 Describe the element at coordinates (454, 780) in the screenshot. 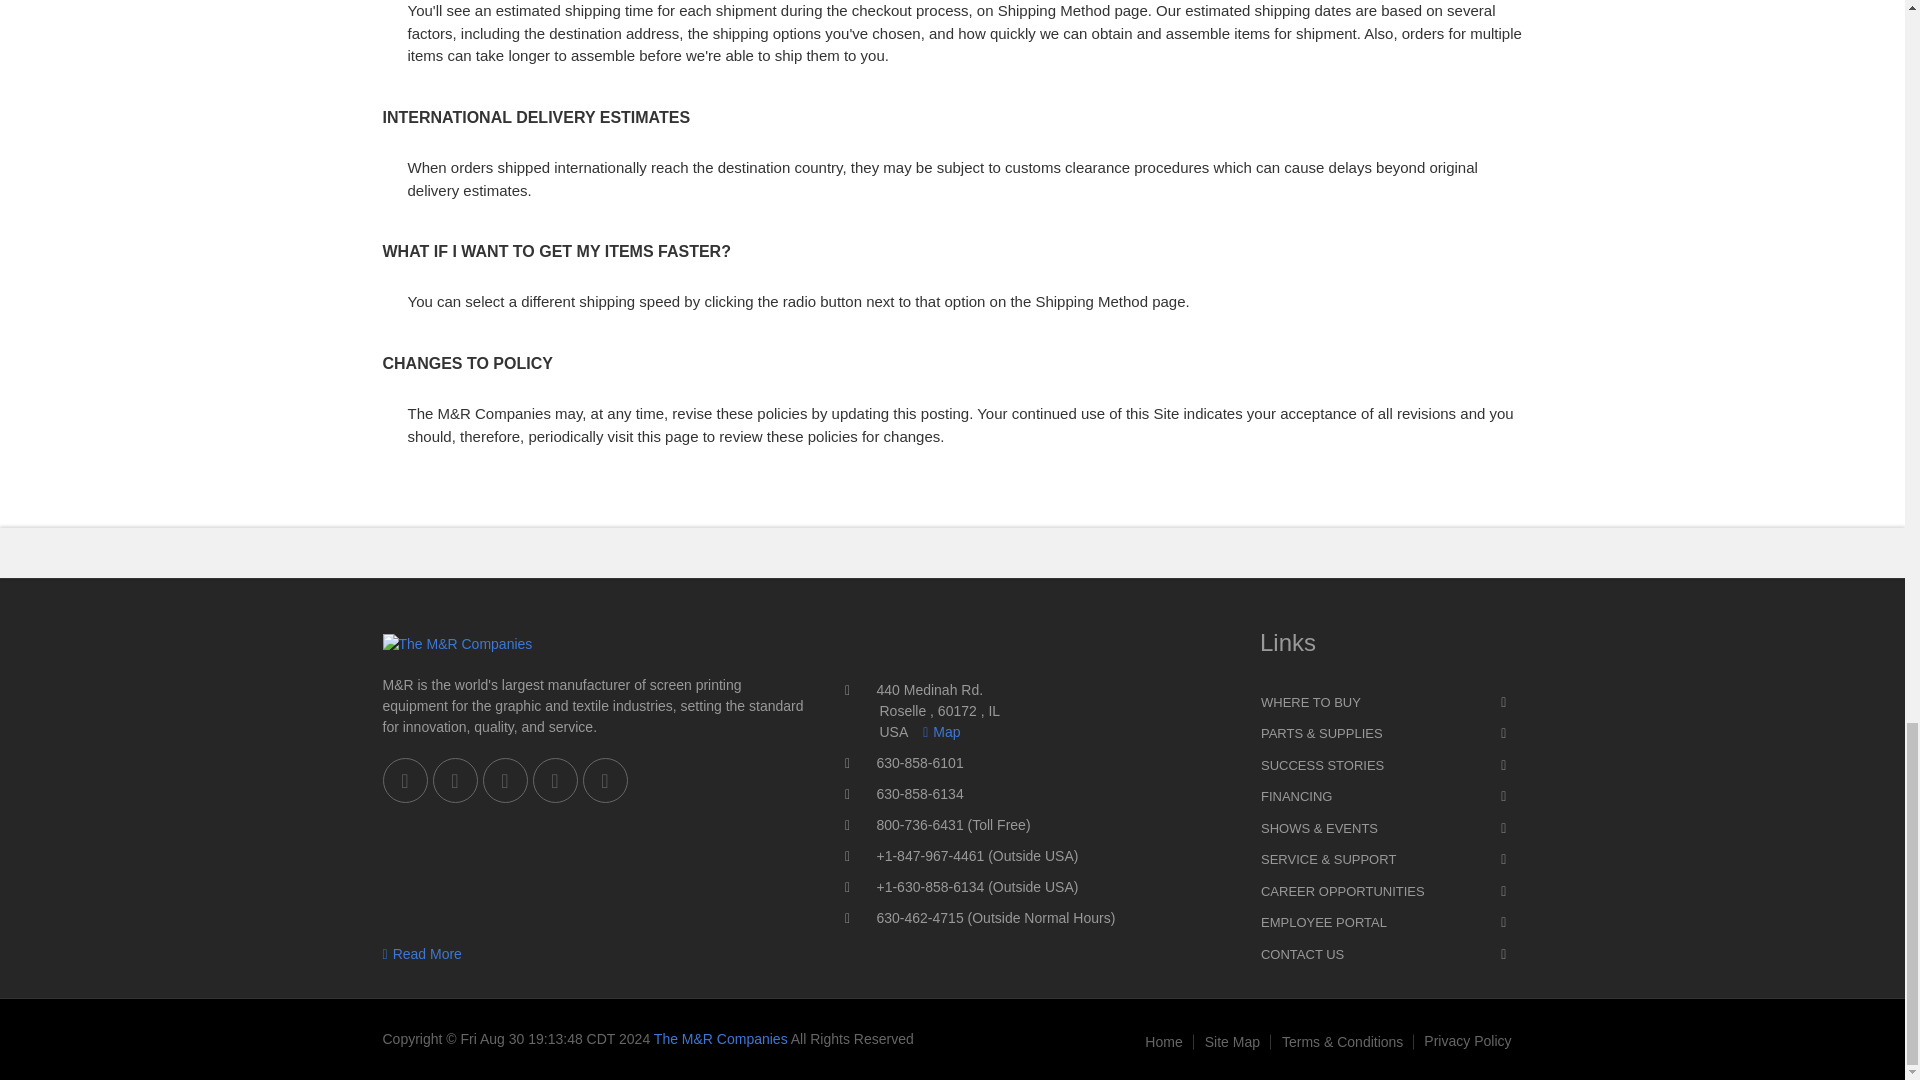

I see `Visit our Youtube channel` at that location.